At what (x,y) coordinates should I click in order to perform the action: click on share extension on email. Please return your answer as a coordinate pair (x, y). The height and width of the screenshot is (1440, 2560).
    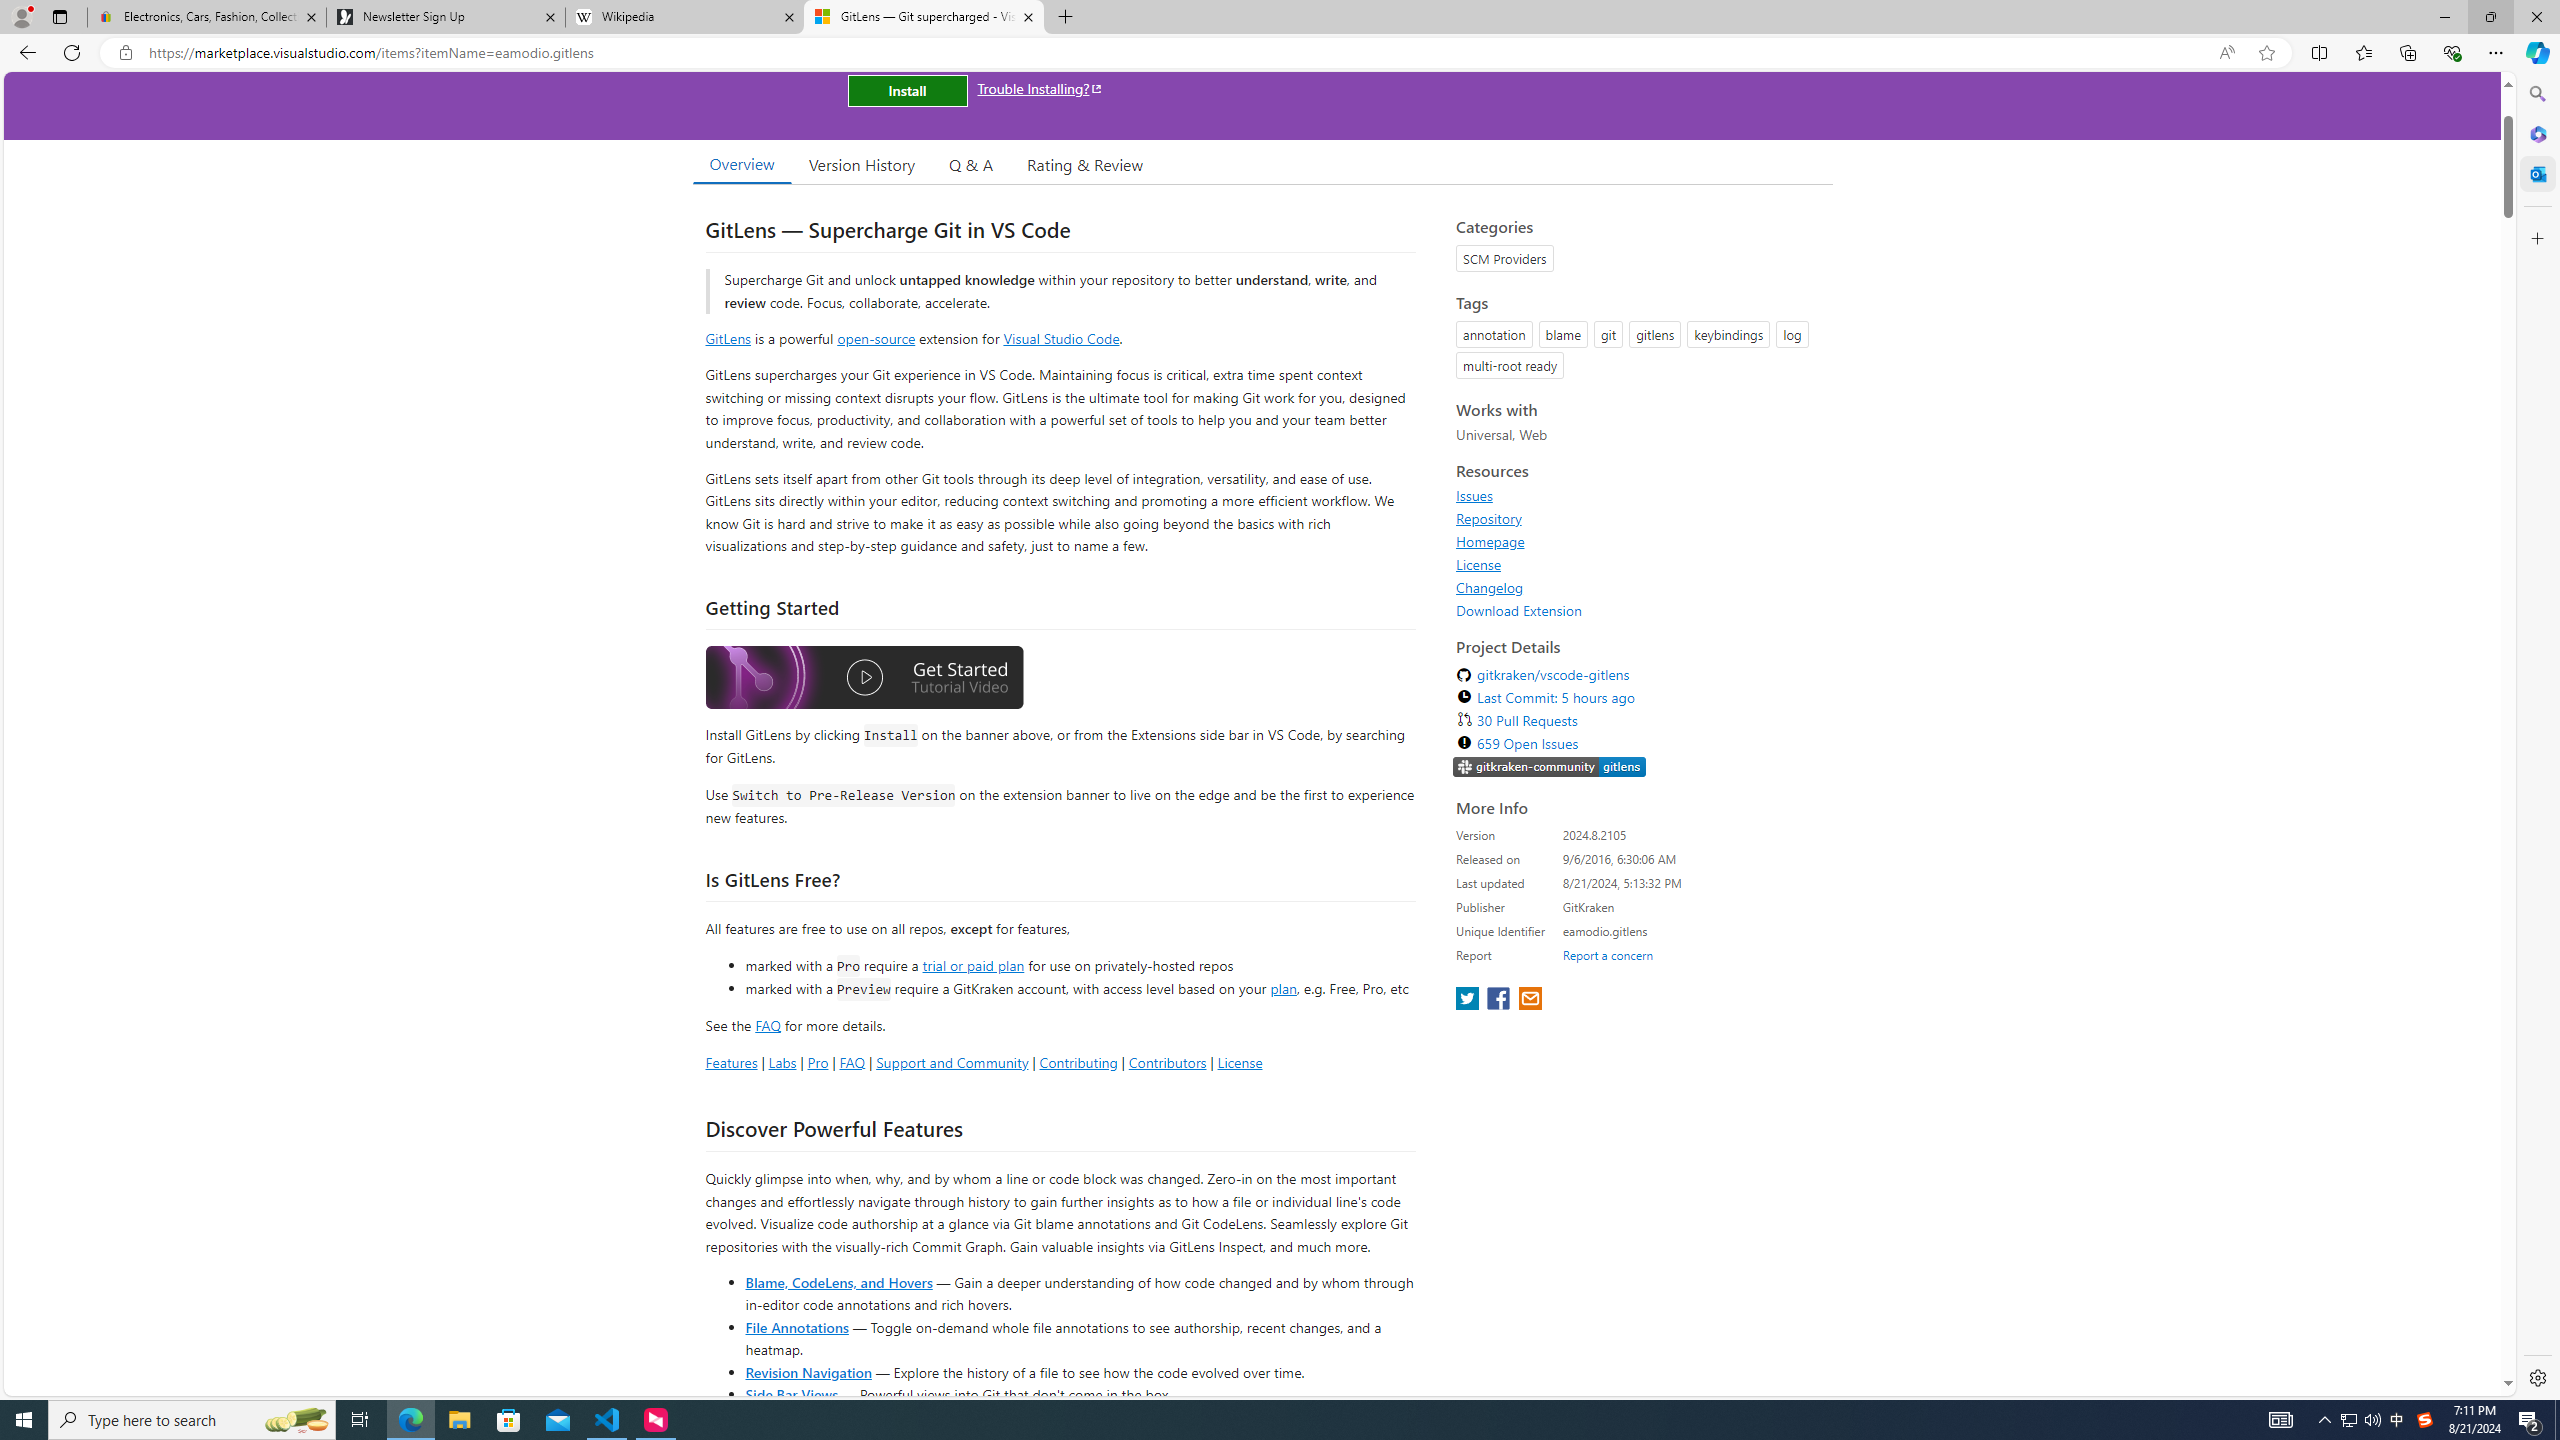
    Looking at the image, I should click on (1529, 1000).